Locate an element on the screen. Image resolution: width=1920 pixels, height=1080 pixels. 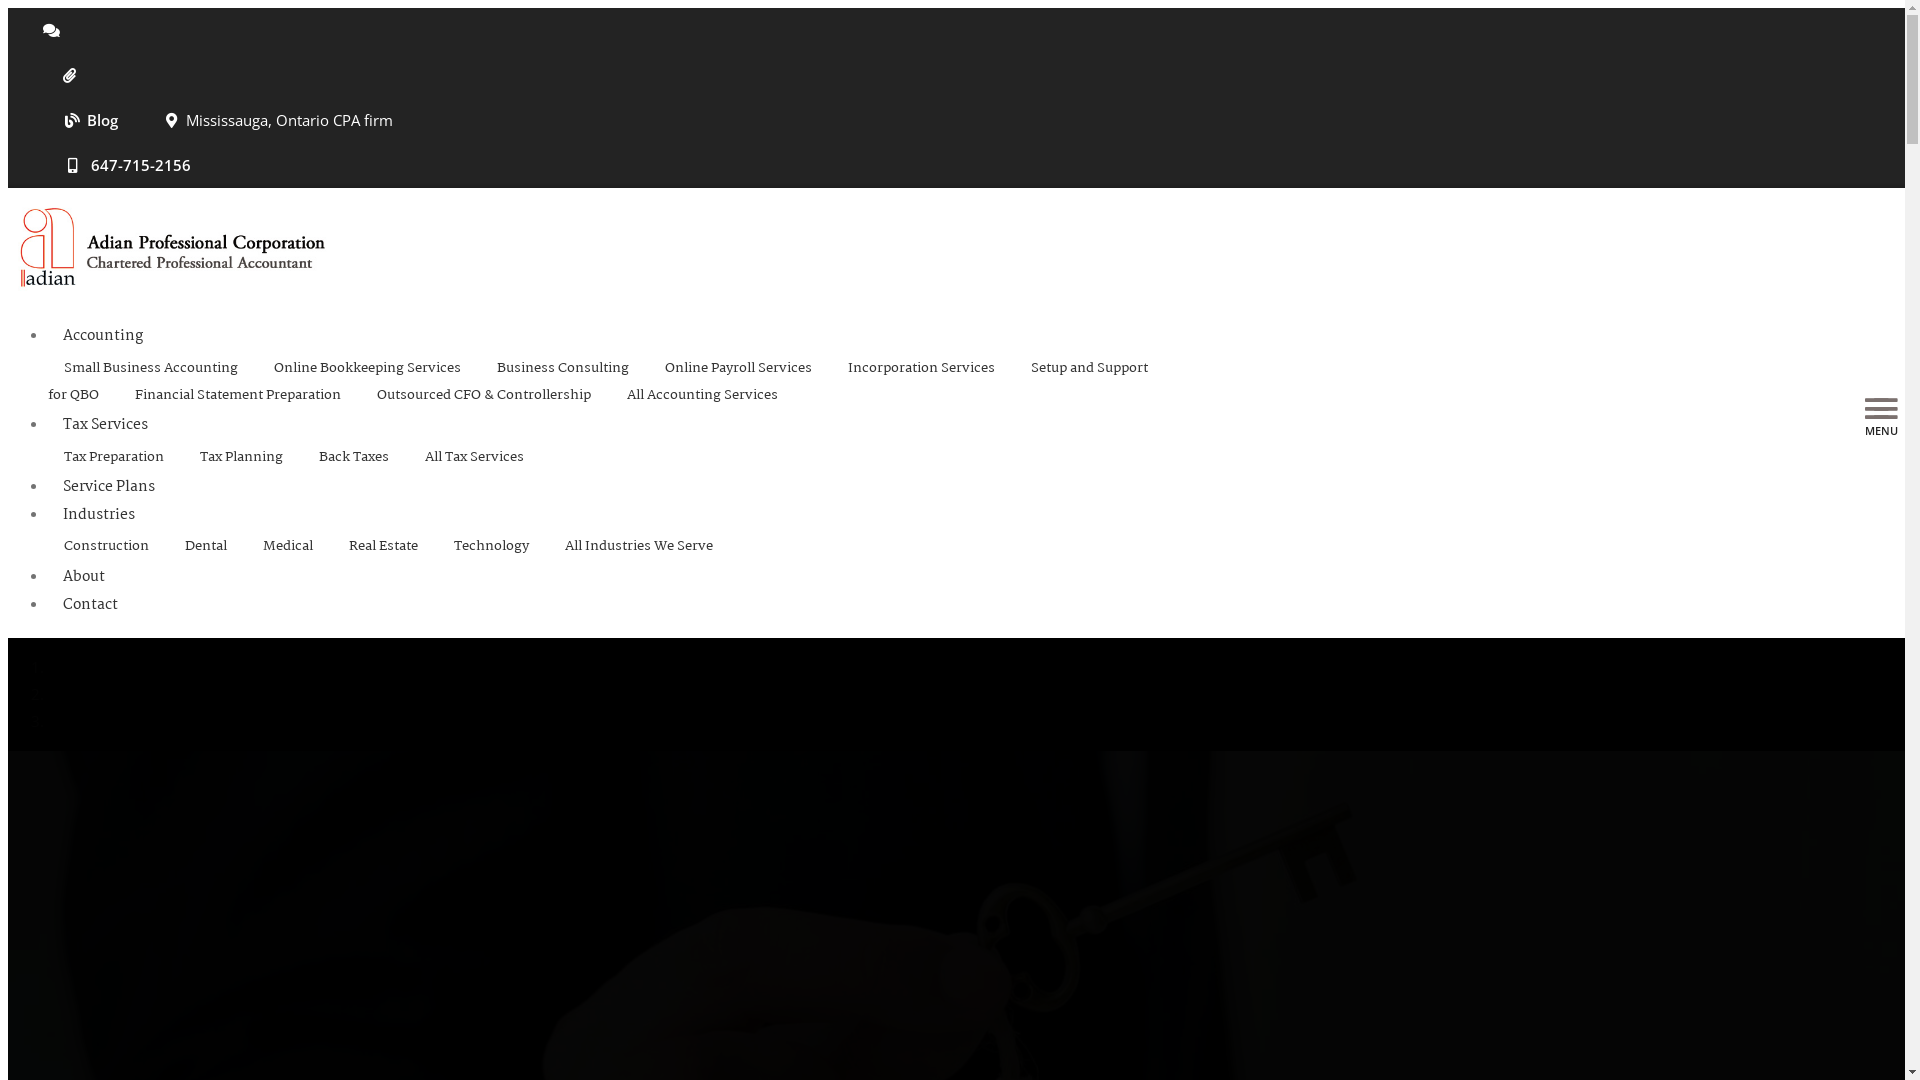
Outsourced CFO & Controllership is located at coordinates (484, 395).